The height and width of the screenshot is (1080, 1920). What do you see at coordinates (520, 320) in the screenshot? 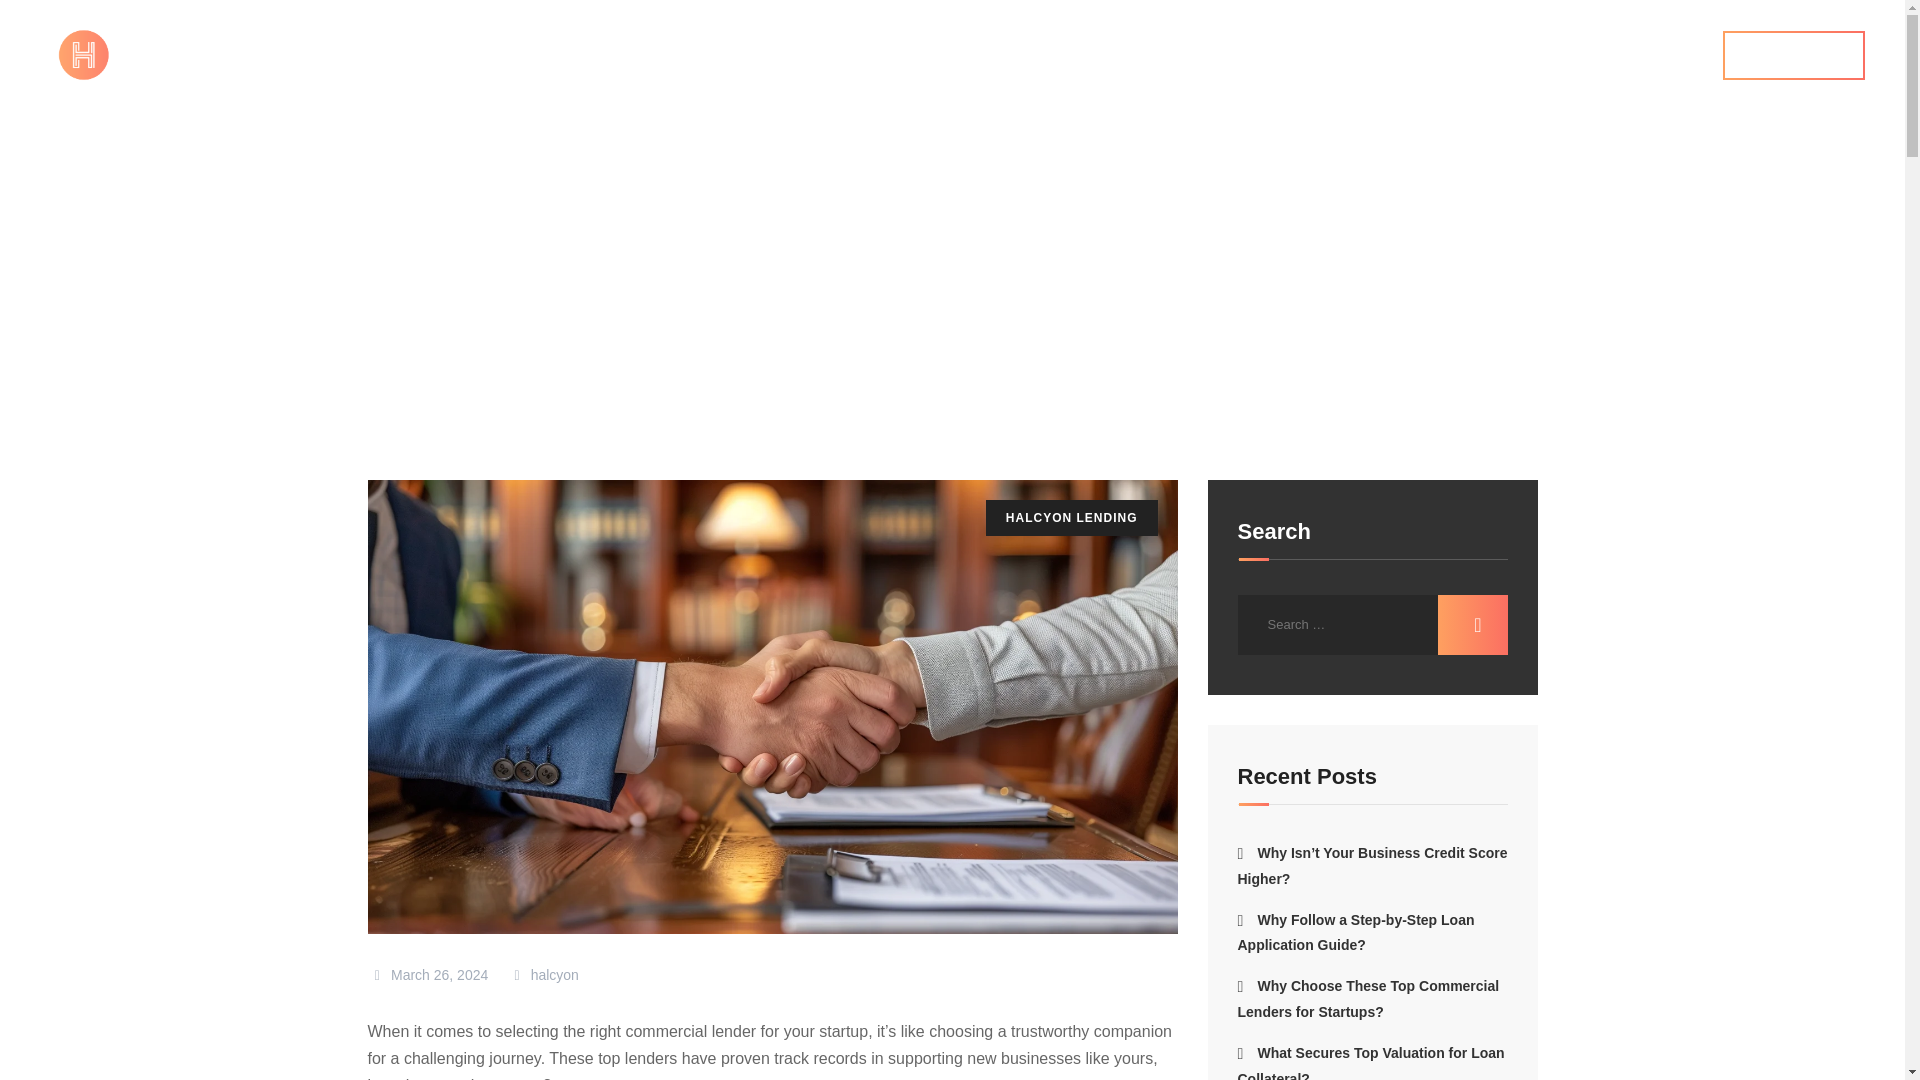
I see `Blog` at bounding box center [520, 320].